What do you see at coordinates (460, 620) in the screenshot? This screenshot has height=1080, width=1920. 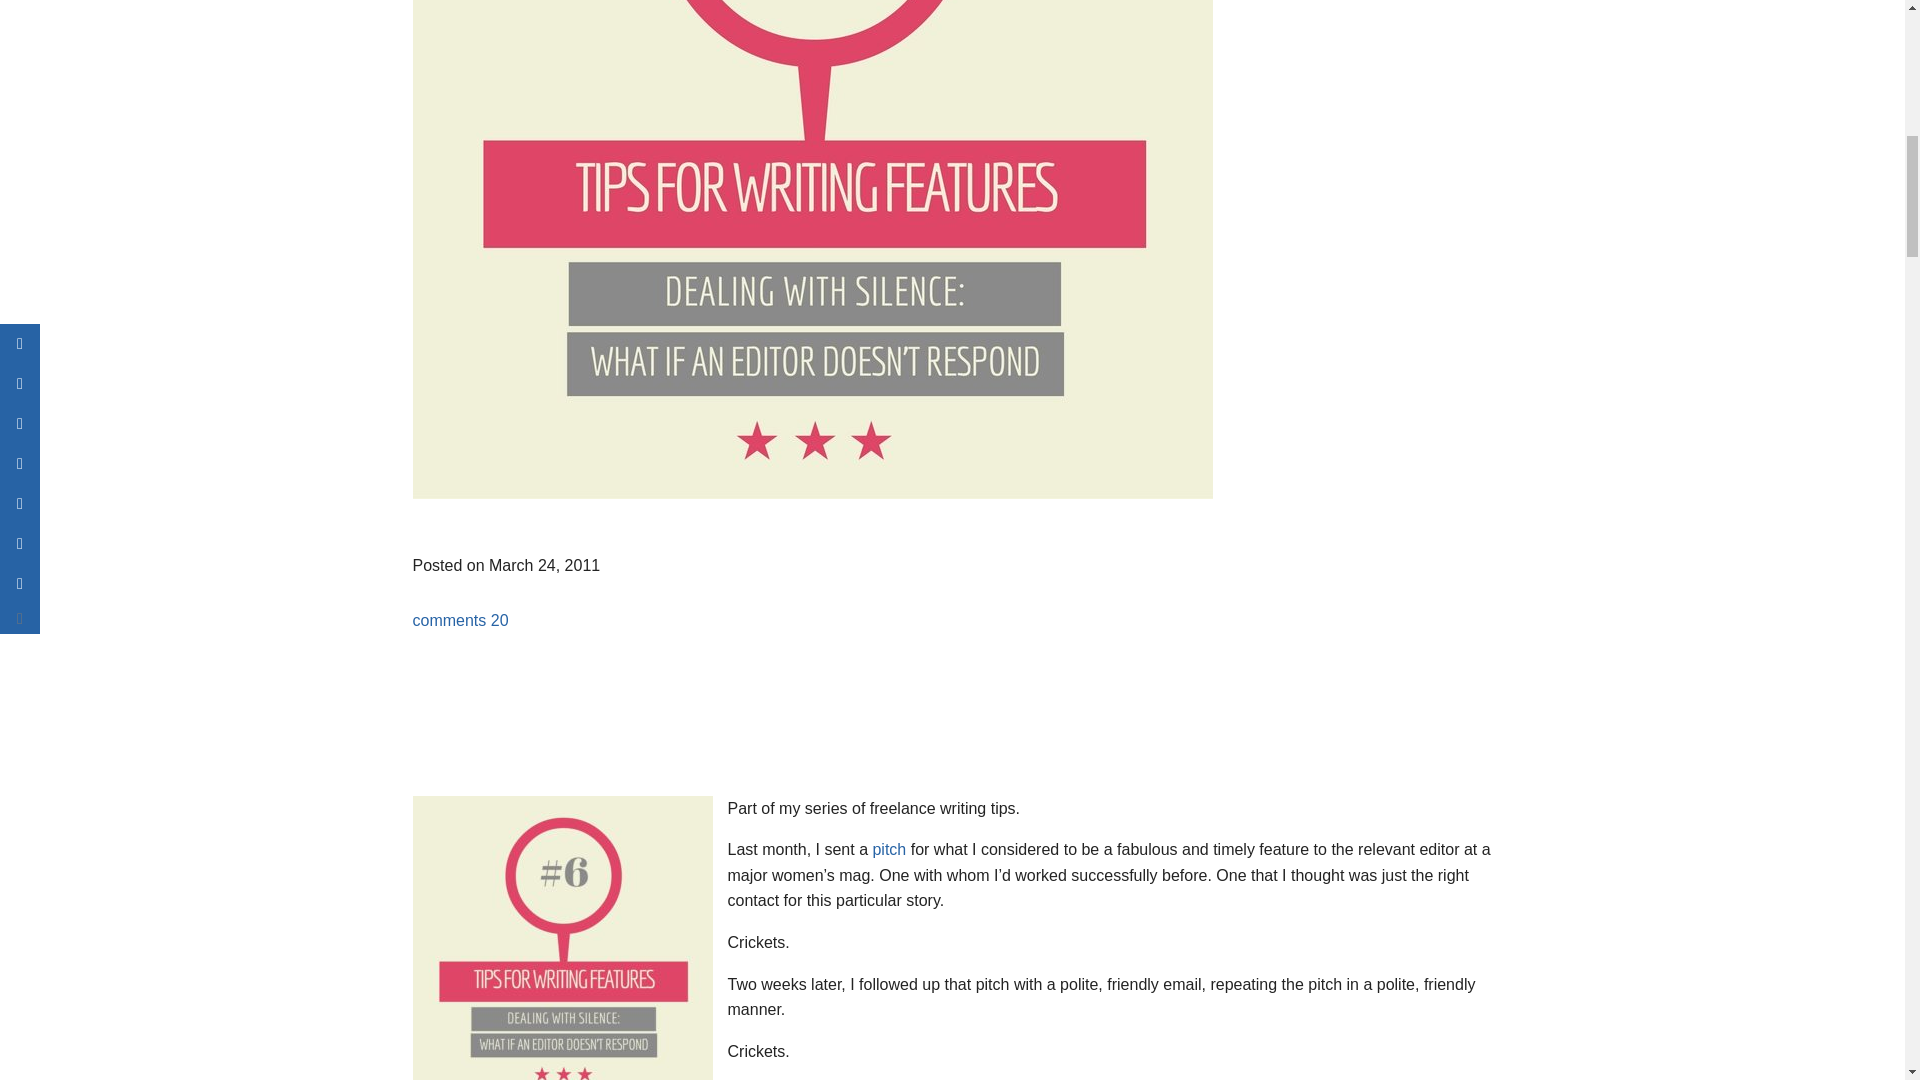 I see `comments 20` at bounding box center [460, 620].